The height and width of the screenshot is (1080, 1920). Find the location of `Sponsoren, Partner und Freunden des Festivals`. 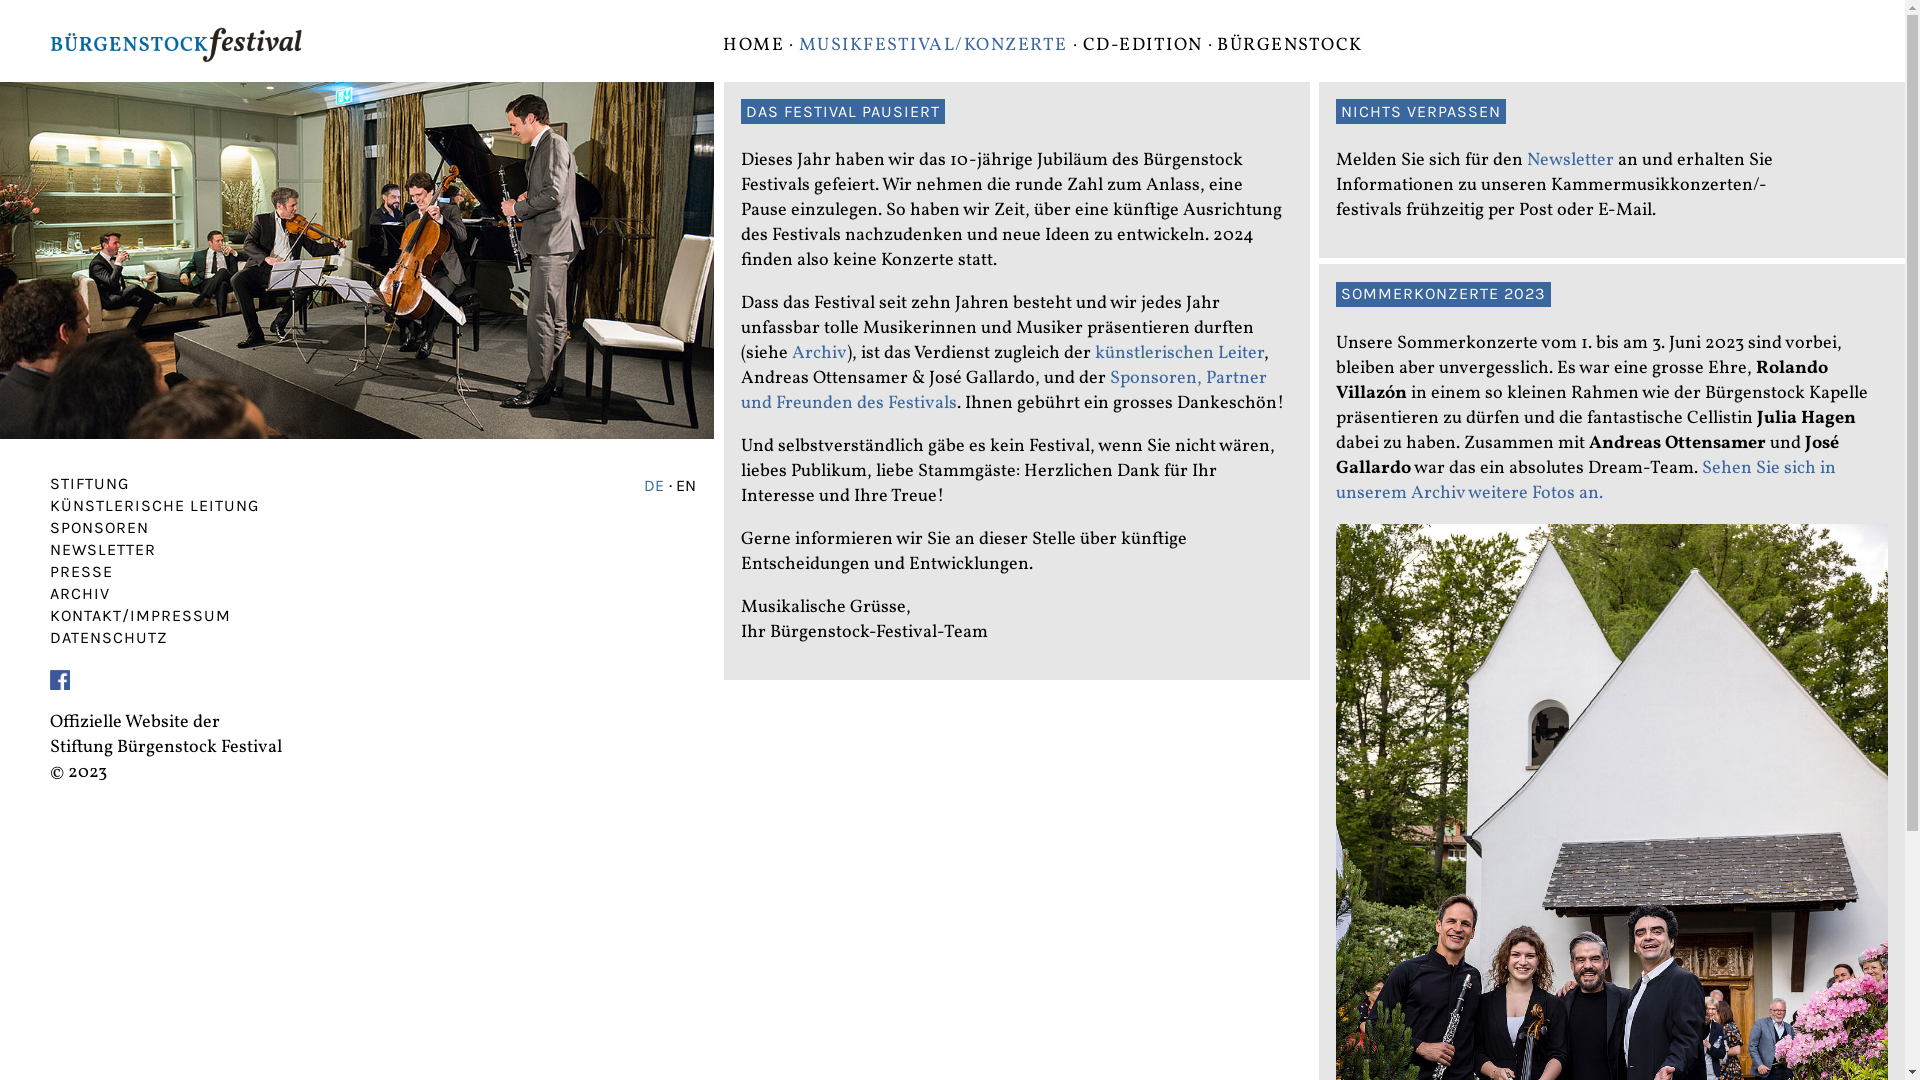

Sponsoren, Partner und Freunden des Festivals is located at coordinates (1004, 391).